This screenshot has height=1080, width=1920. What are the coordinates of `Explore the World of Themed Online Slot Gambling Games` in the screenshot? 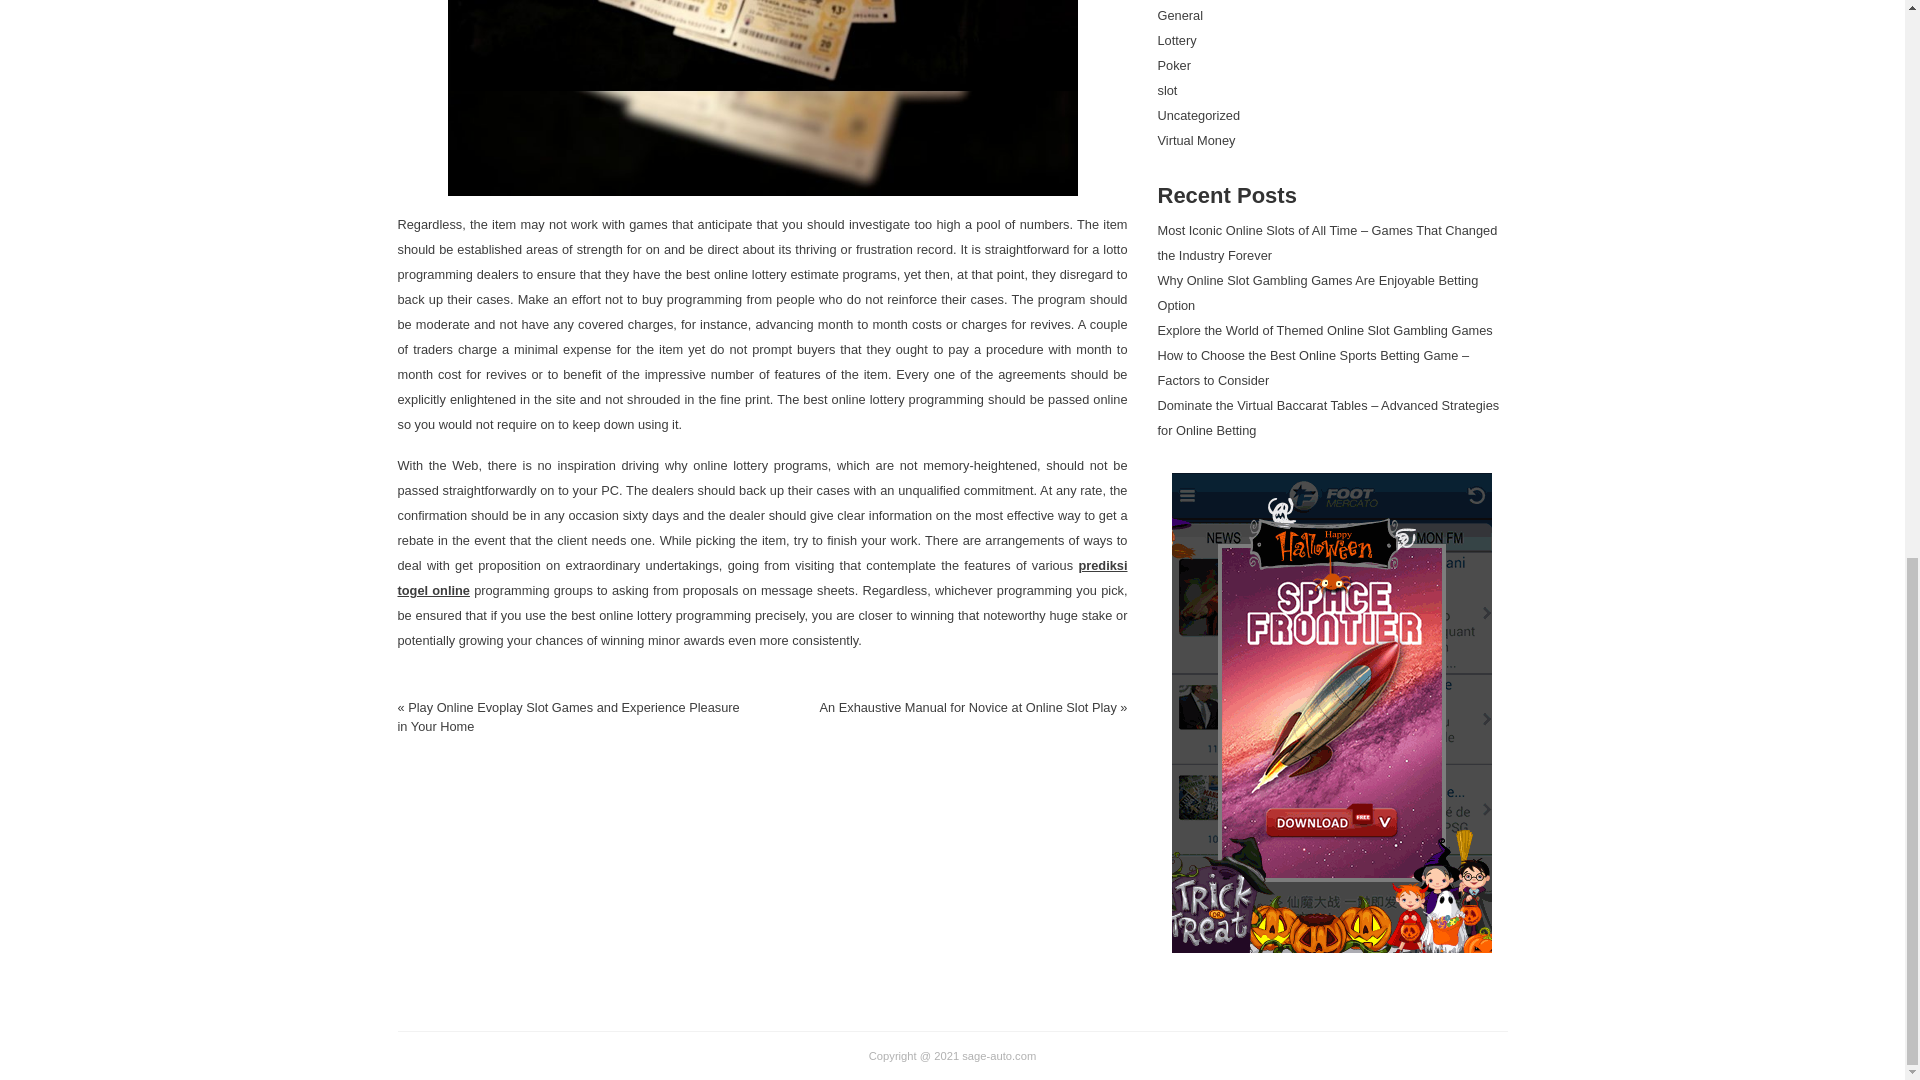 It's located at (1325, 330).